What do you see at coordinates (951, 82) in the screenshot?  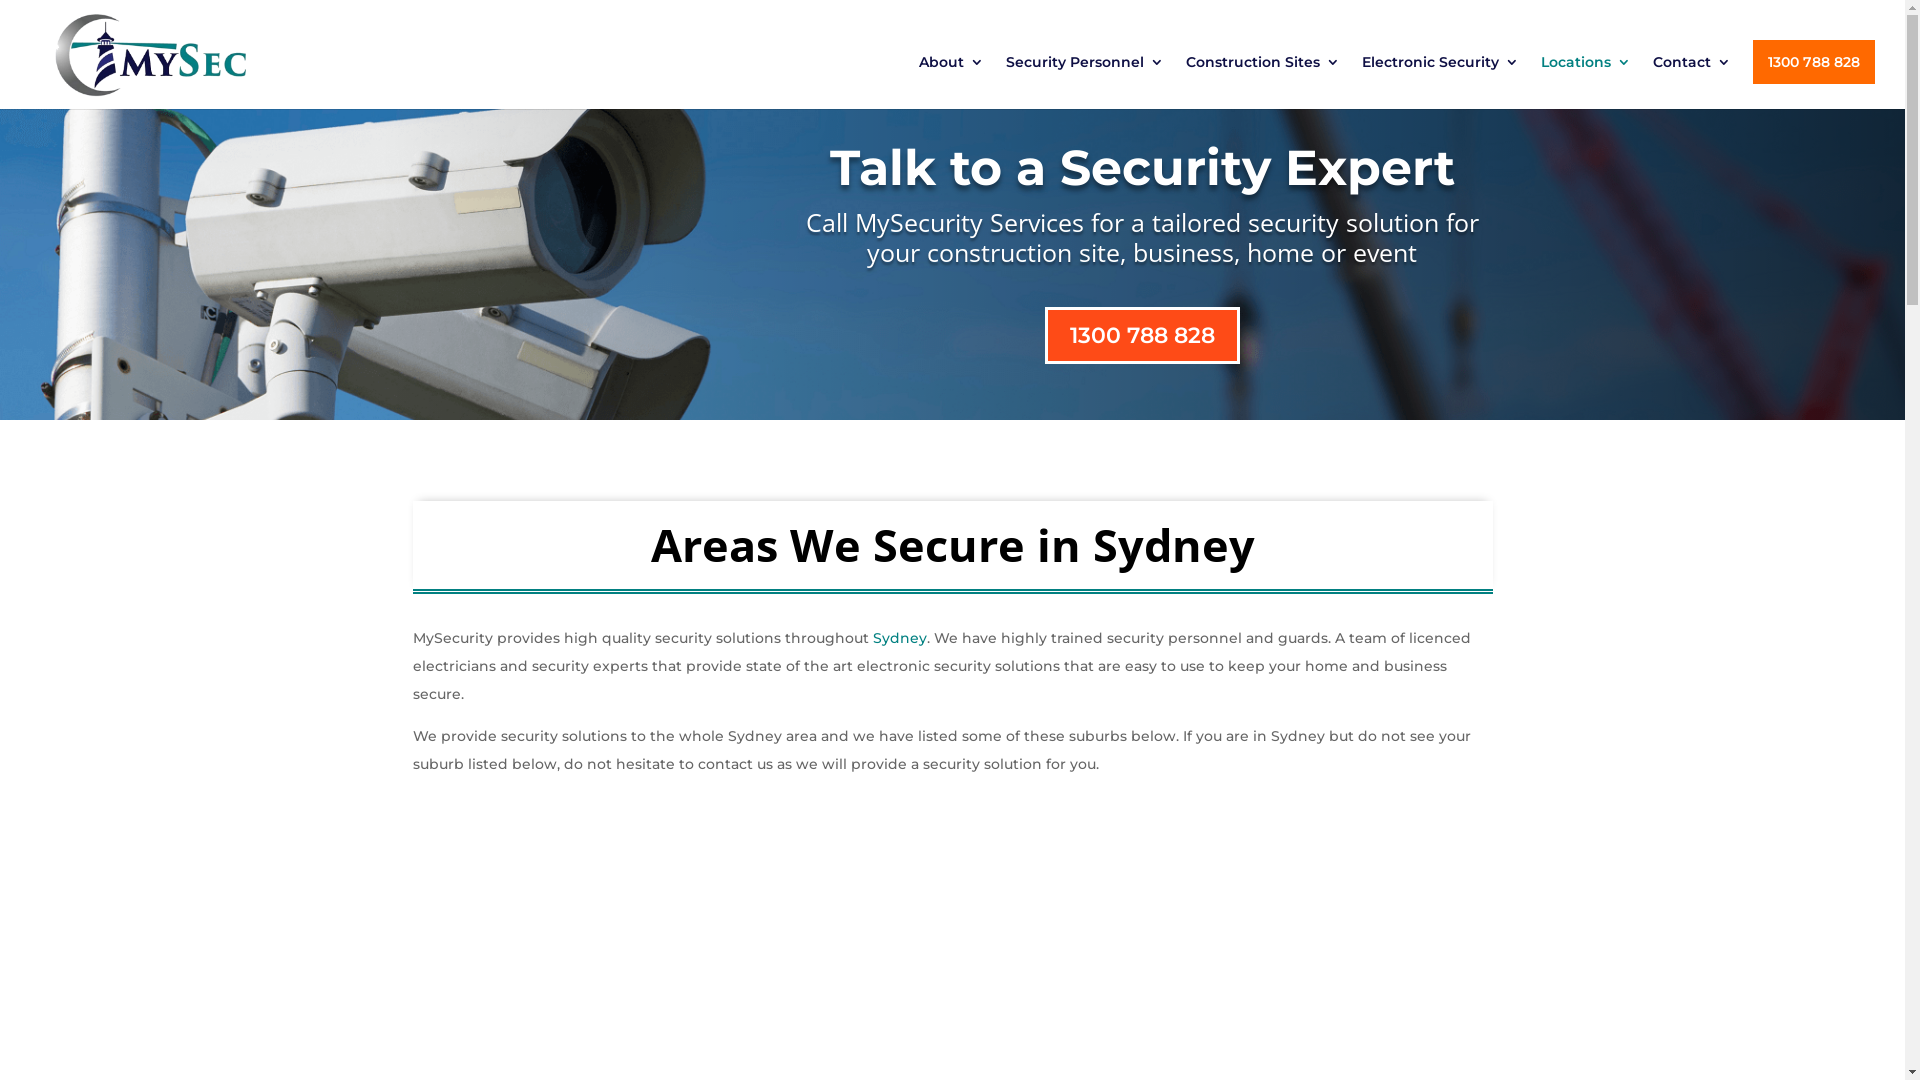 I see `About` at bounding box center [951, 82].